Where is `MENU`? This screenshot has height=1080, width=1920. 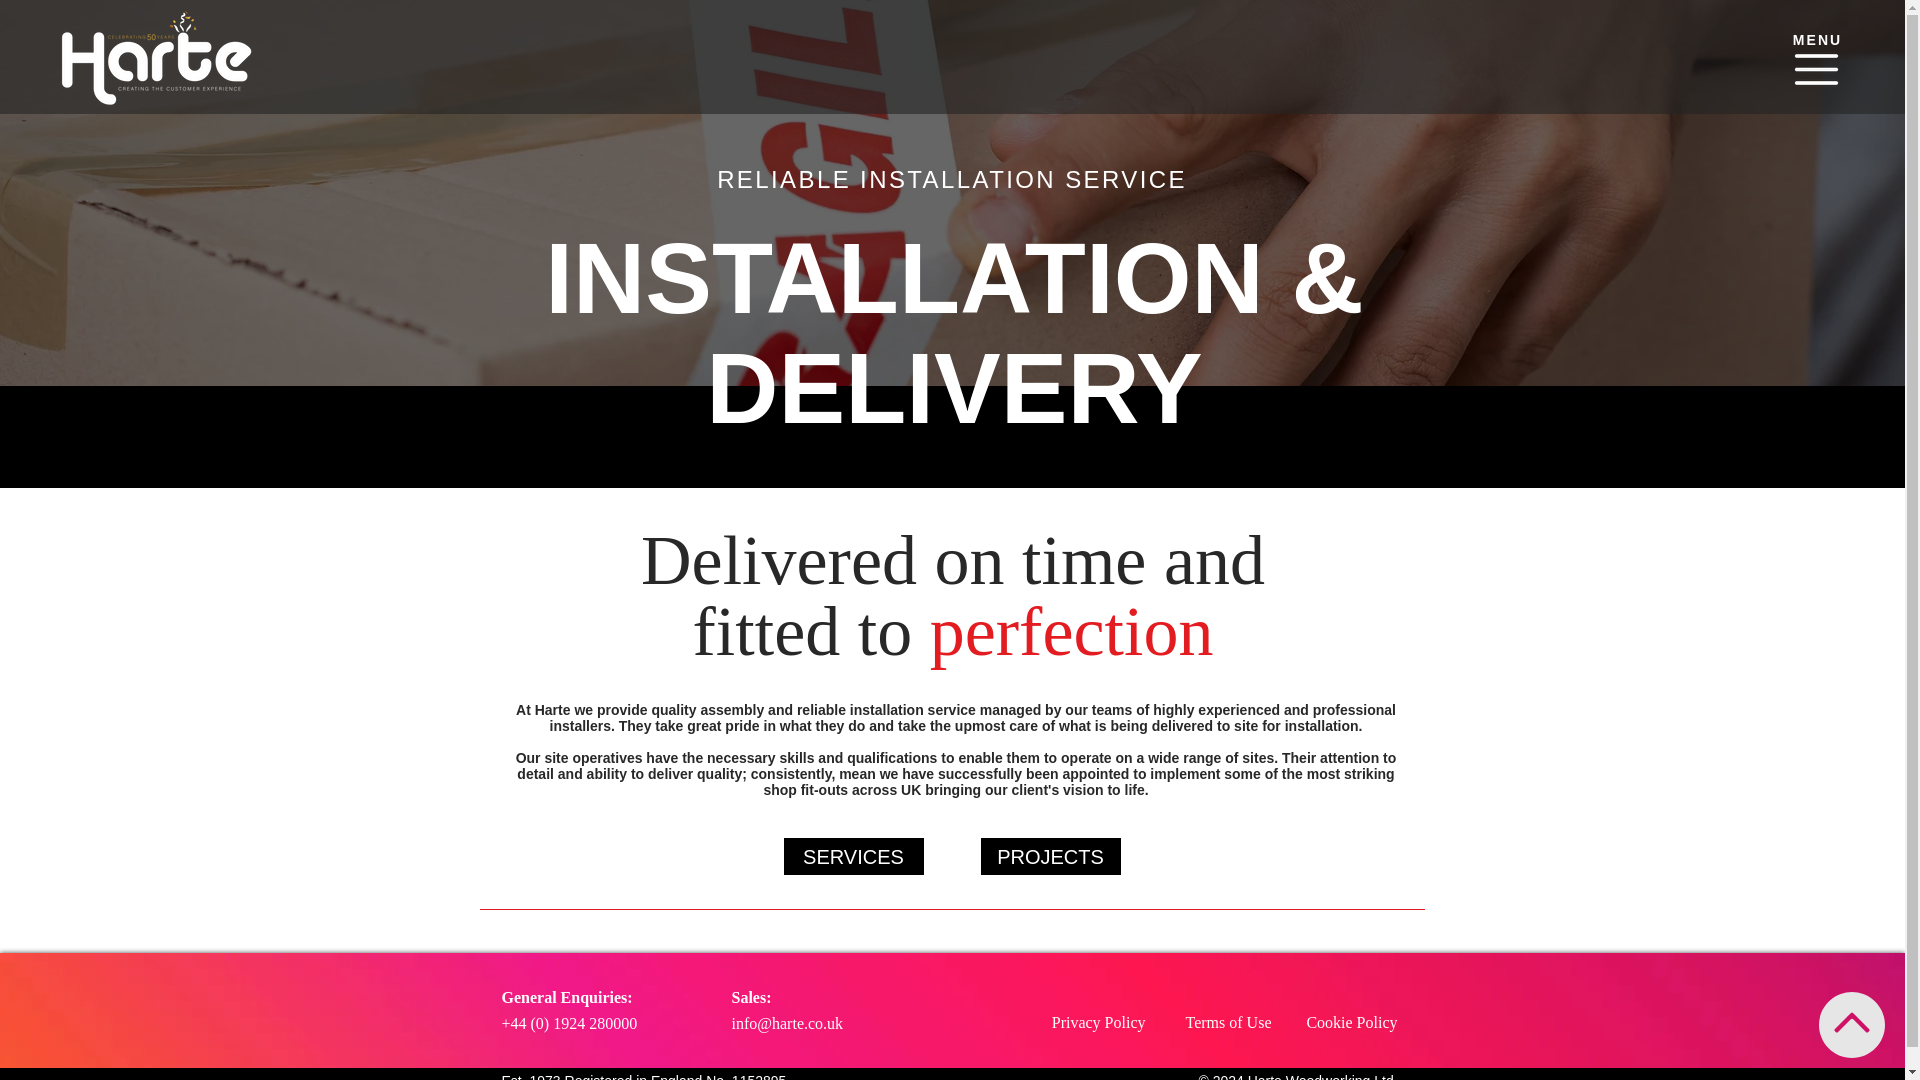
MENU is located at coordinates (1818, 40).